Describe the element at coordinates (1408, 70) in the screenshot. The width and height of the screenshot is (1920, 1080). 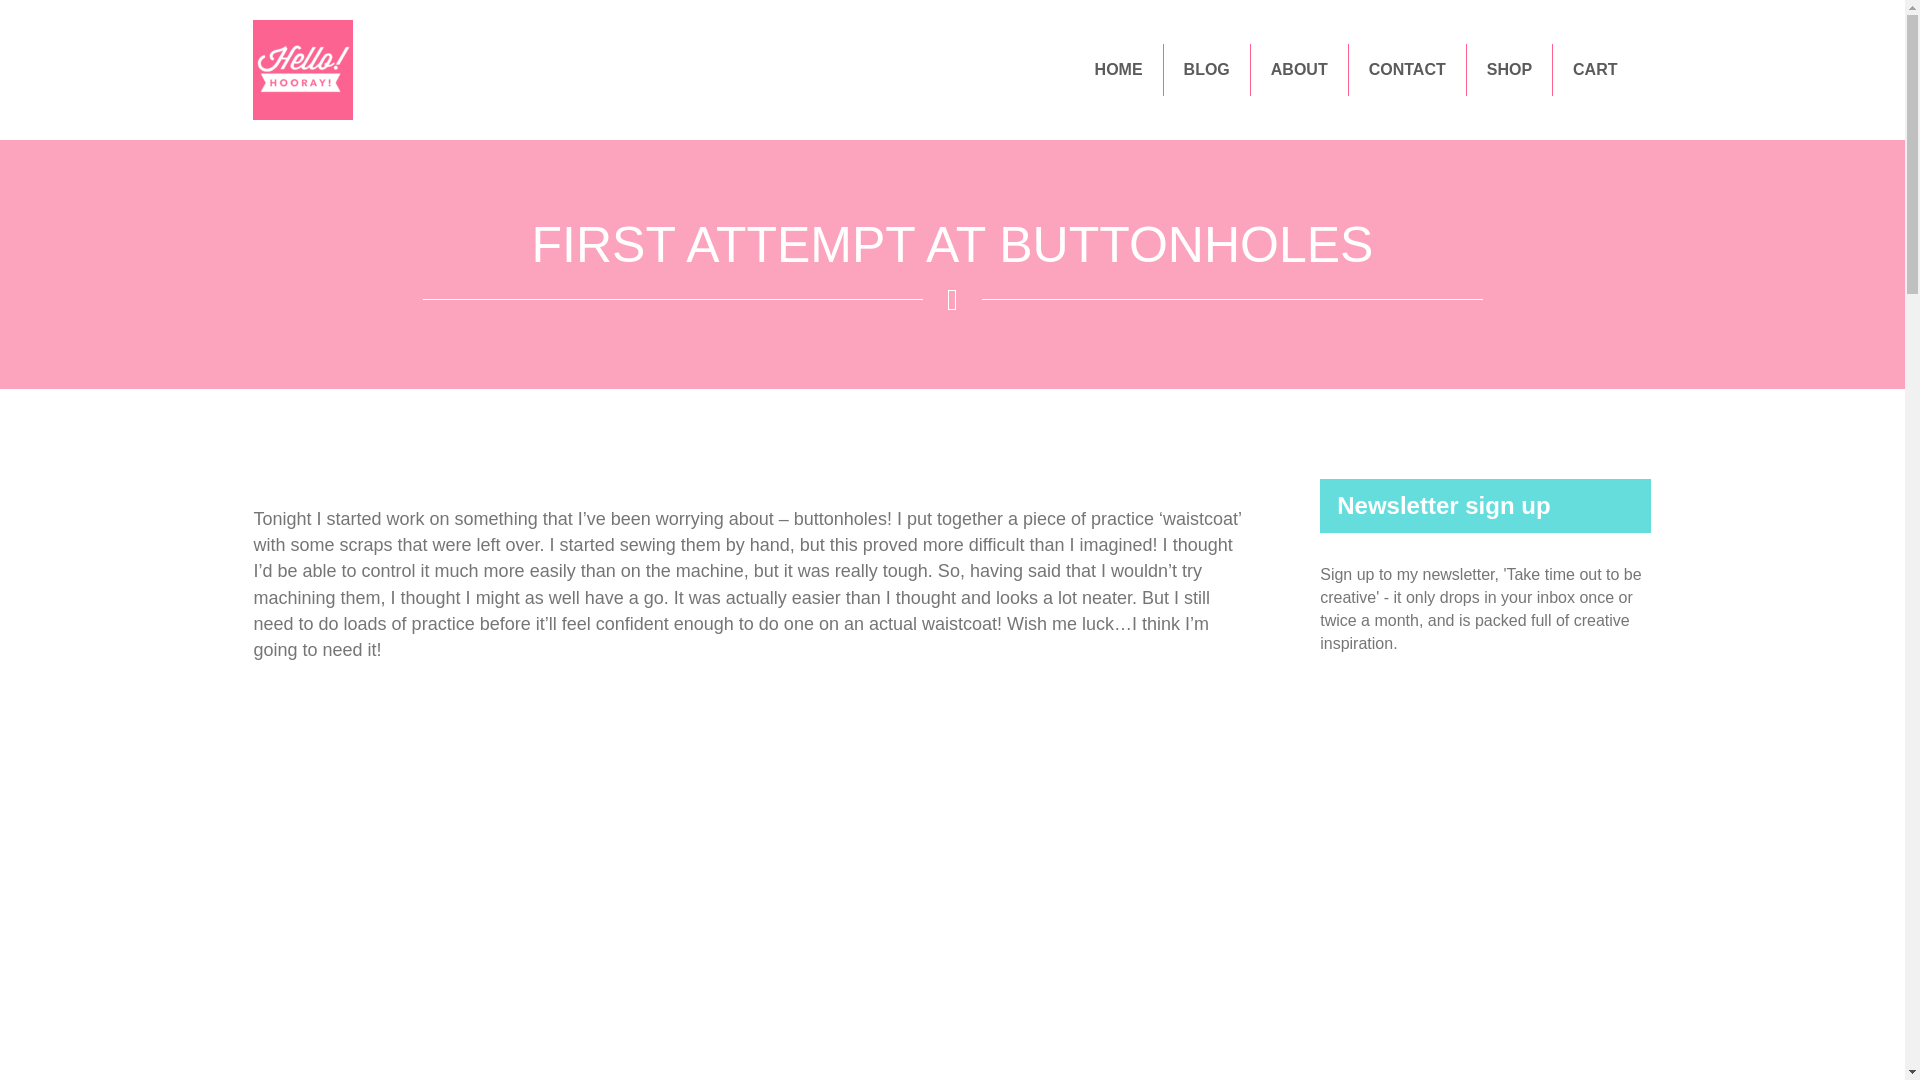
I see `CONTACT` at that location.